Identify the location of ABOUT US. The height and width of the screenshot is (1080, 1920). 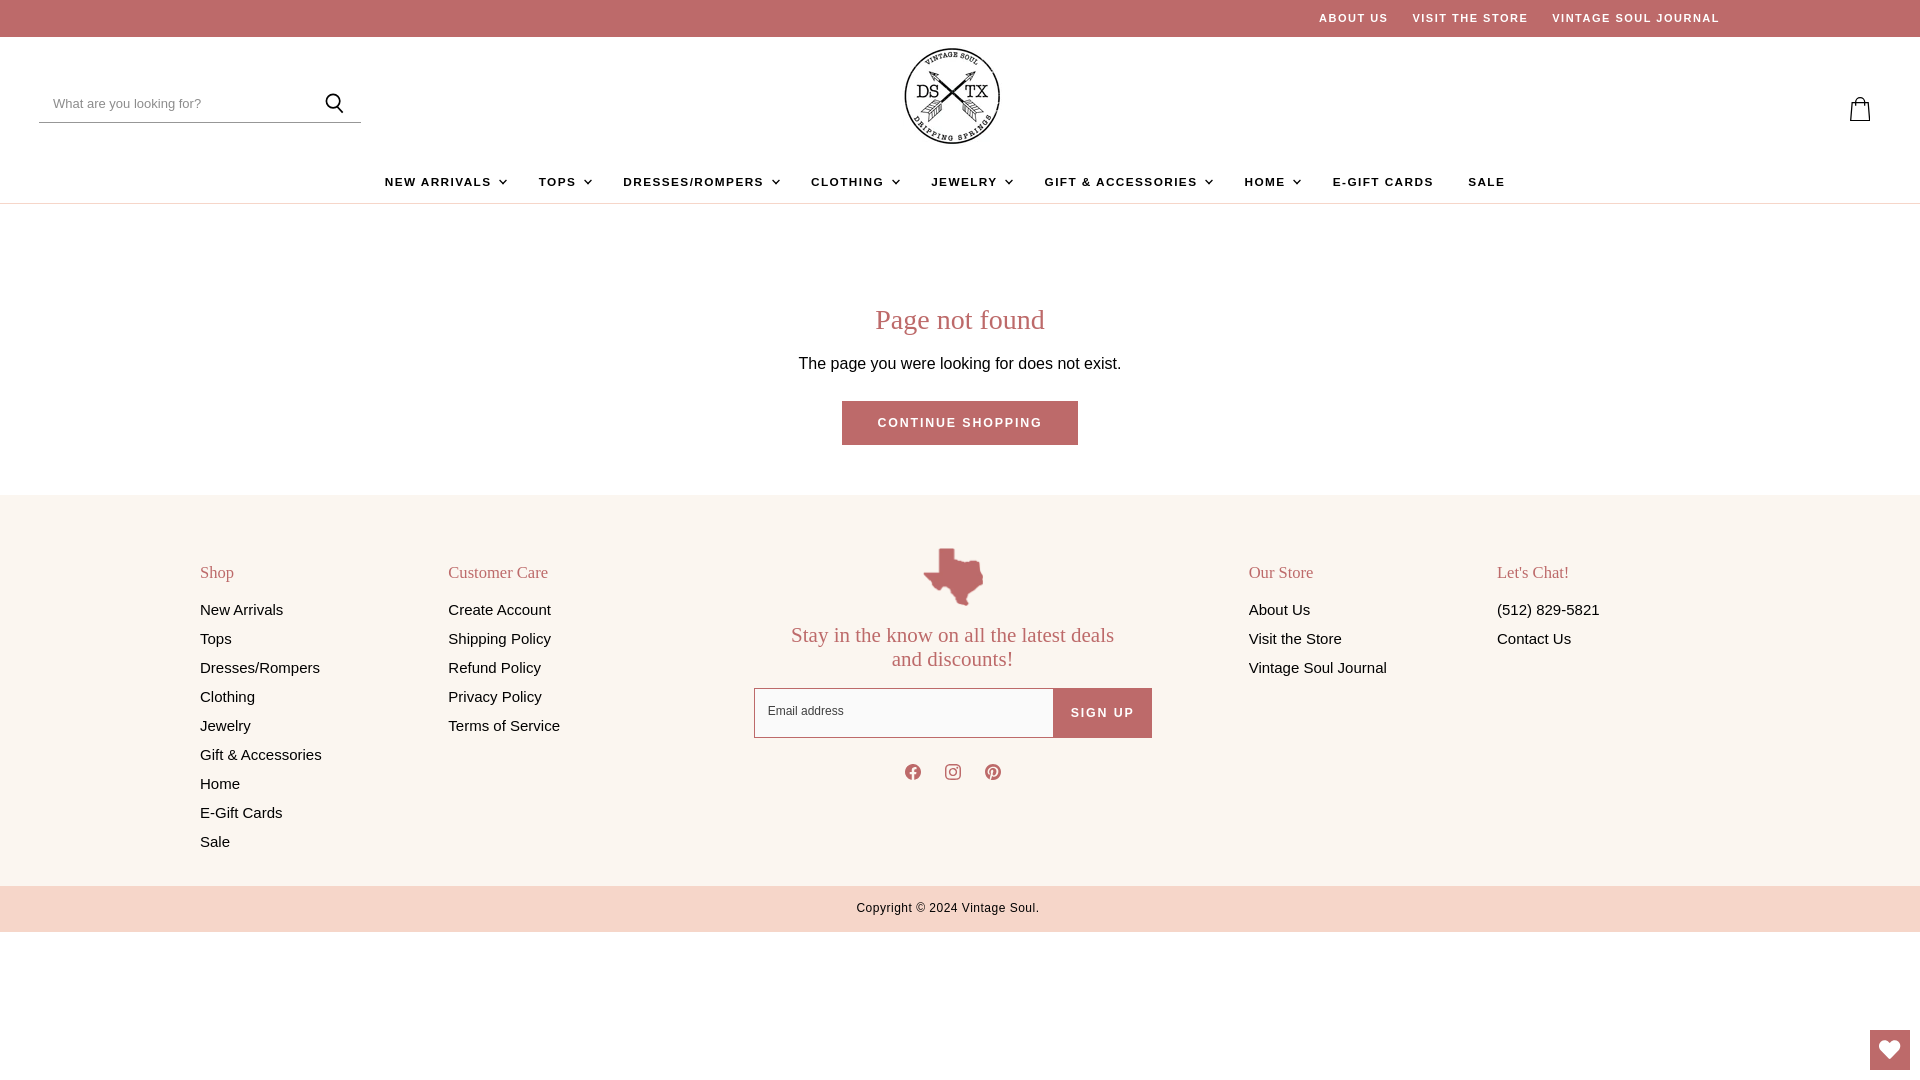
(1354, 18).